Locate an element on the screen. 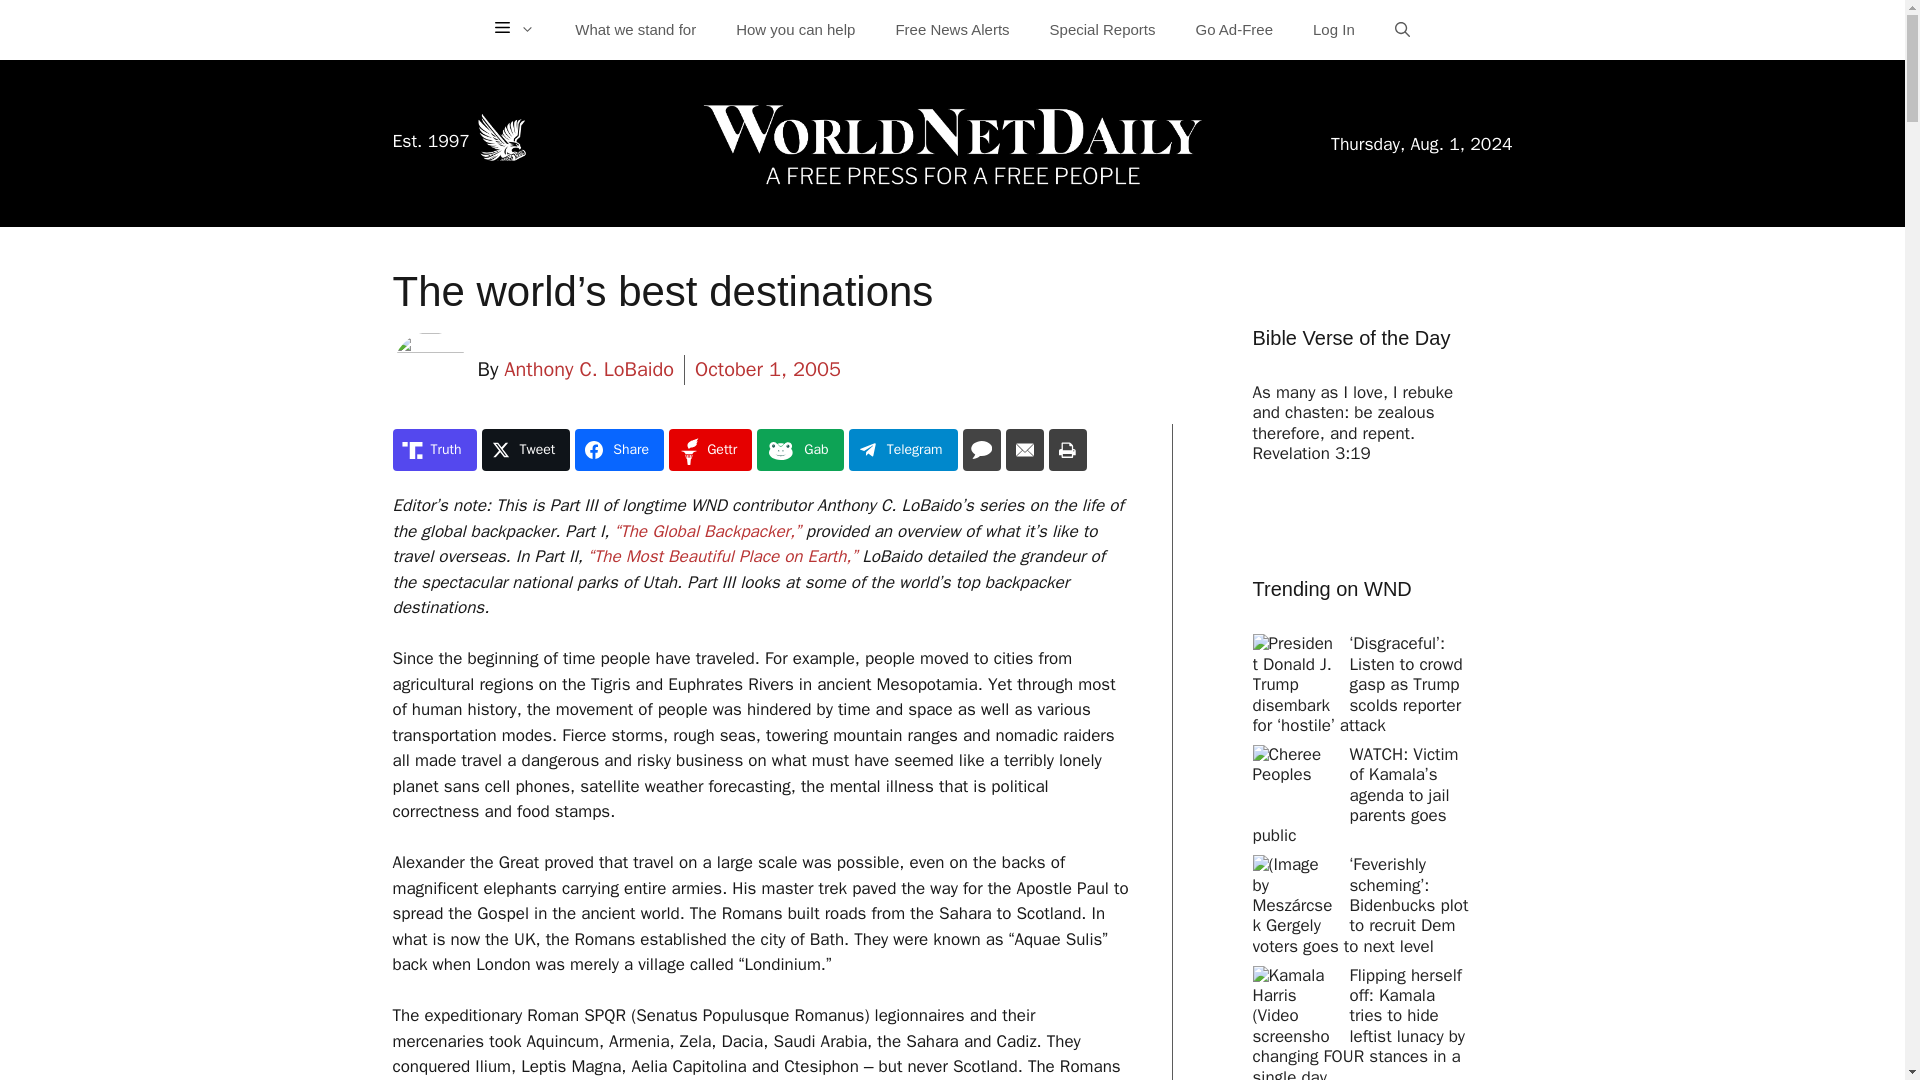 This screenshot has height=1080, width=1920. Share on Gettr is located at coordinates (710, 449).